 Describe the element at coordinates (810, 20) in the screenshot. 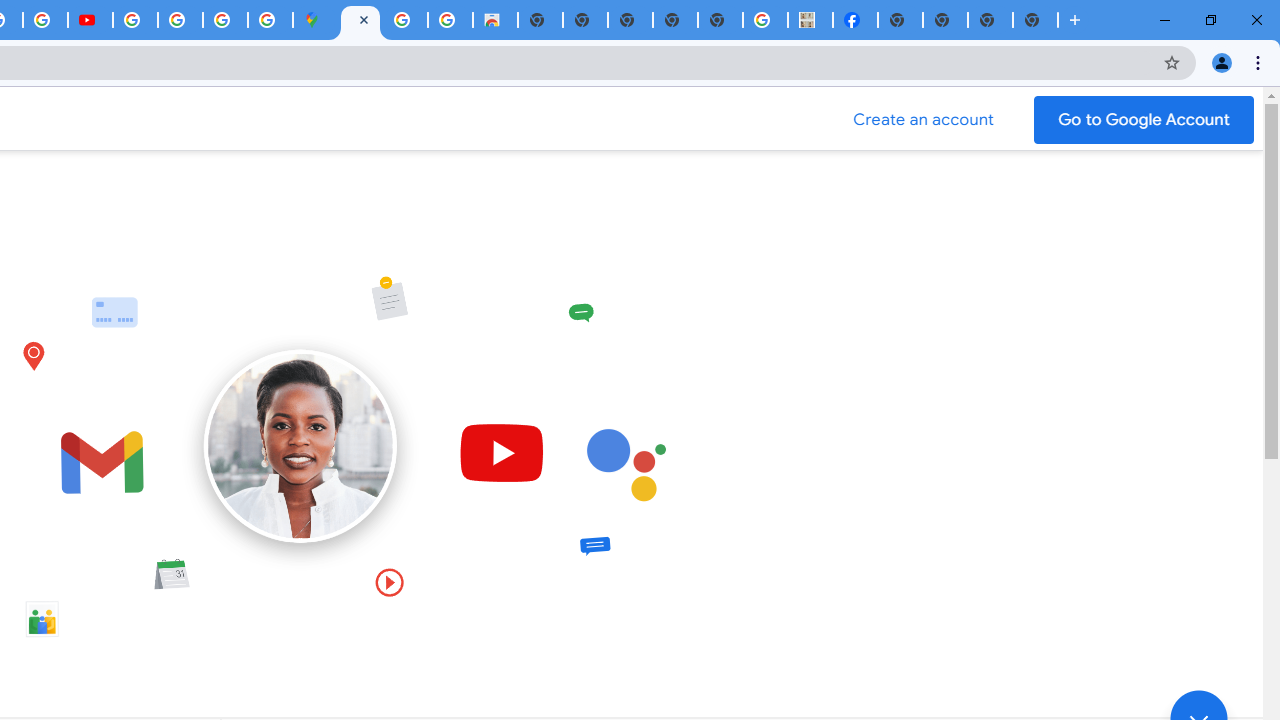

I see `MILEY CYRUS.` at that location.